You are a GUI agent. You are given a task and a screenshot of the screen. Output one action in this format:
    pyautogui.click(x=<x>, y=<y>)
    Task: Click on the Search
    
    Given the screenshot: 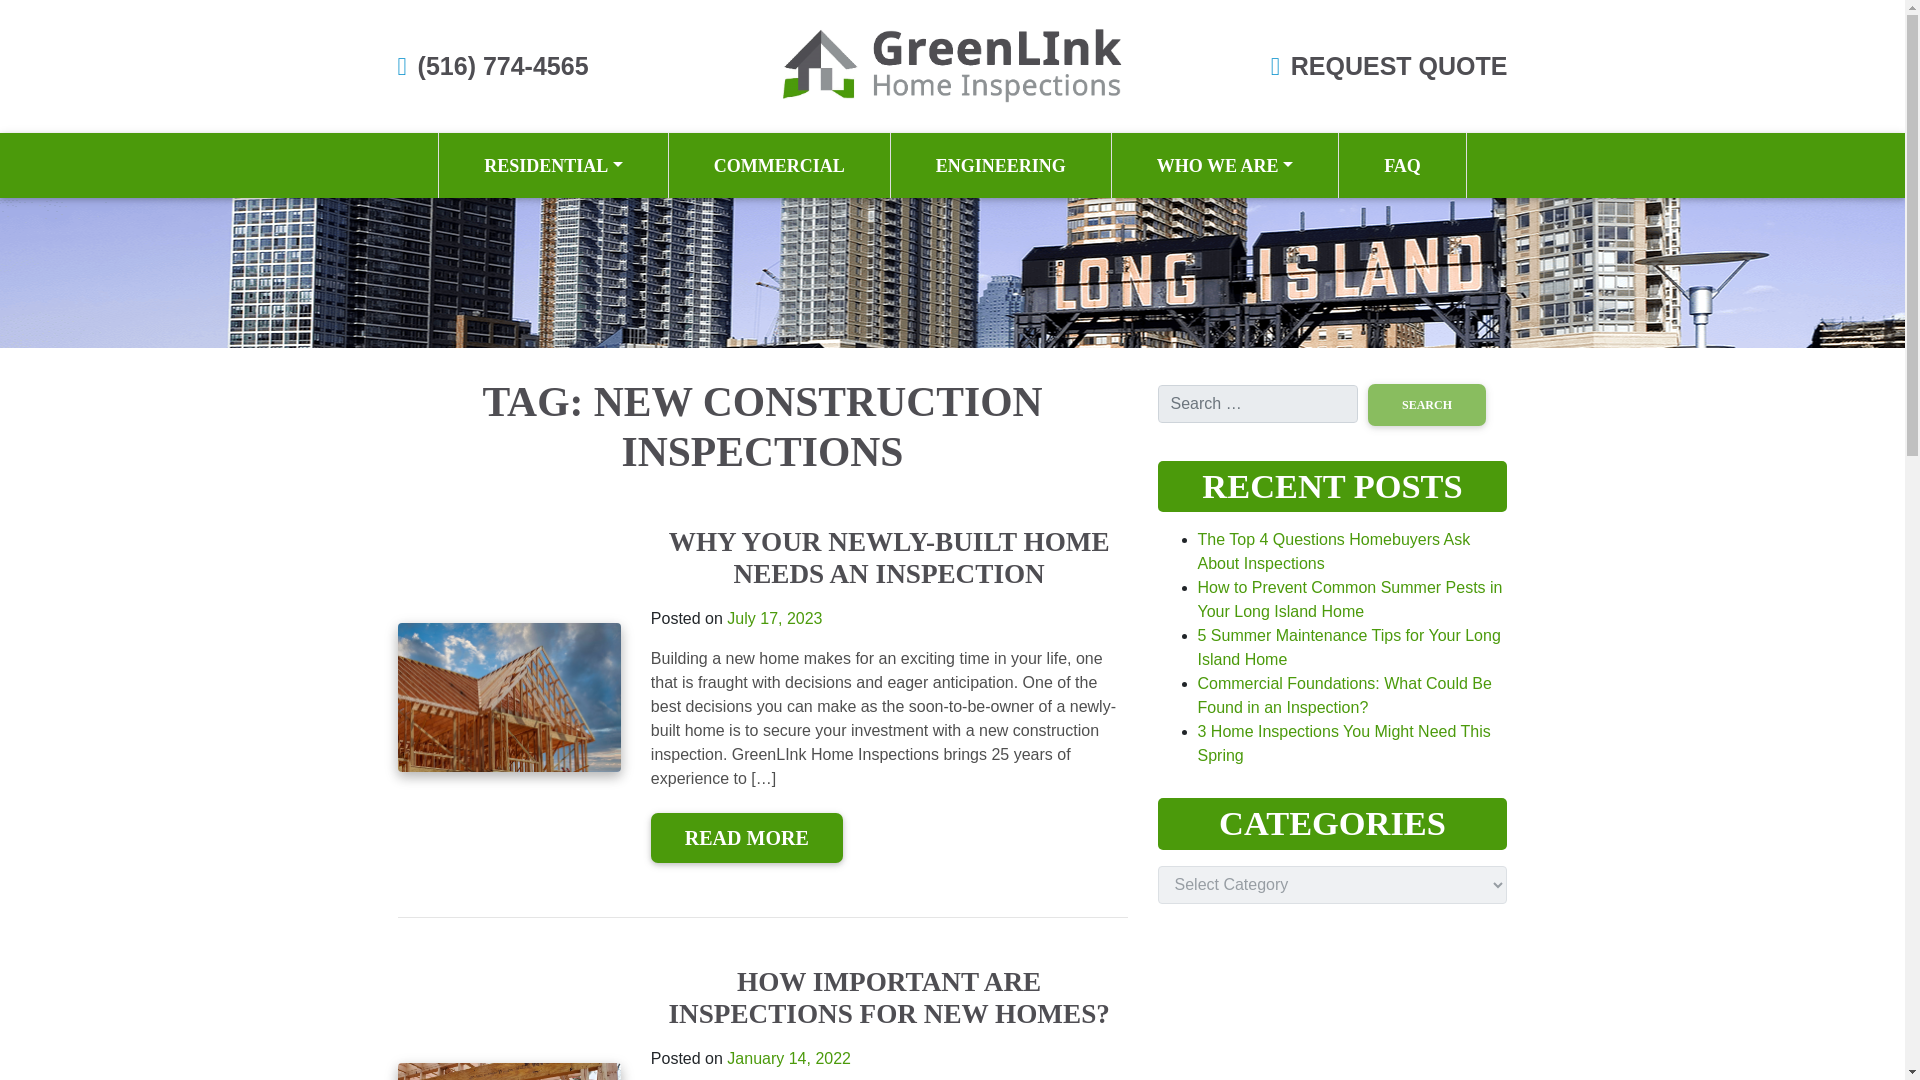 What is the action you would take?
    pyautogui.click(x=1426, y=404)
    